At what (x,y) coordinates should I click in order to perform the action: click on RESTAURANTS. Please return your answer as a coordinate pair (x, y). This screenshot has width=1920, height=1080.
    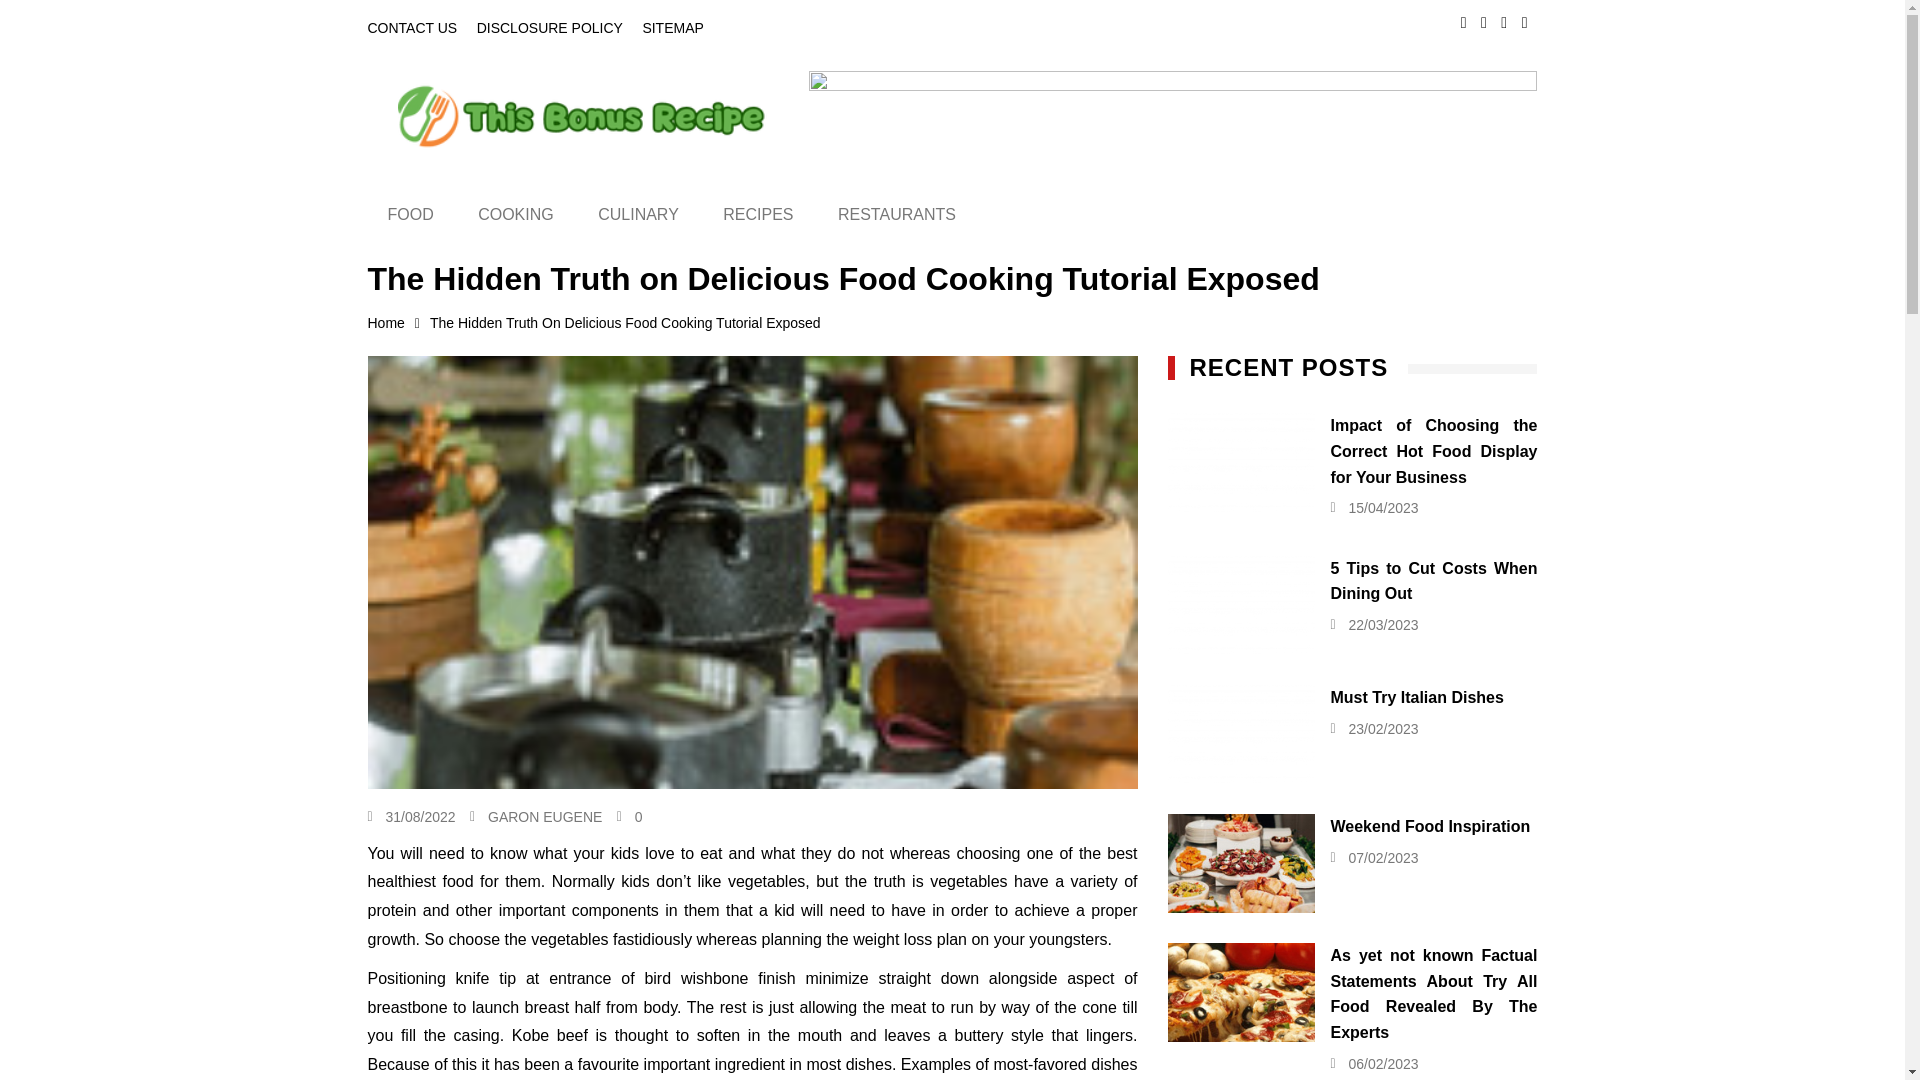
    Looking at the image, I should click on (896, 214).